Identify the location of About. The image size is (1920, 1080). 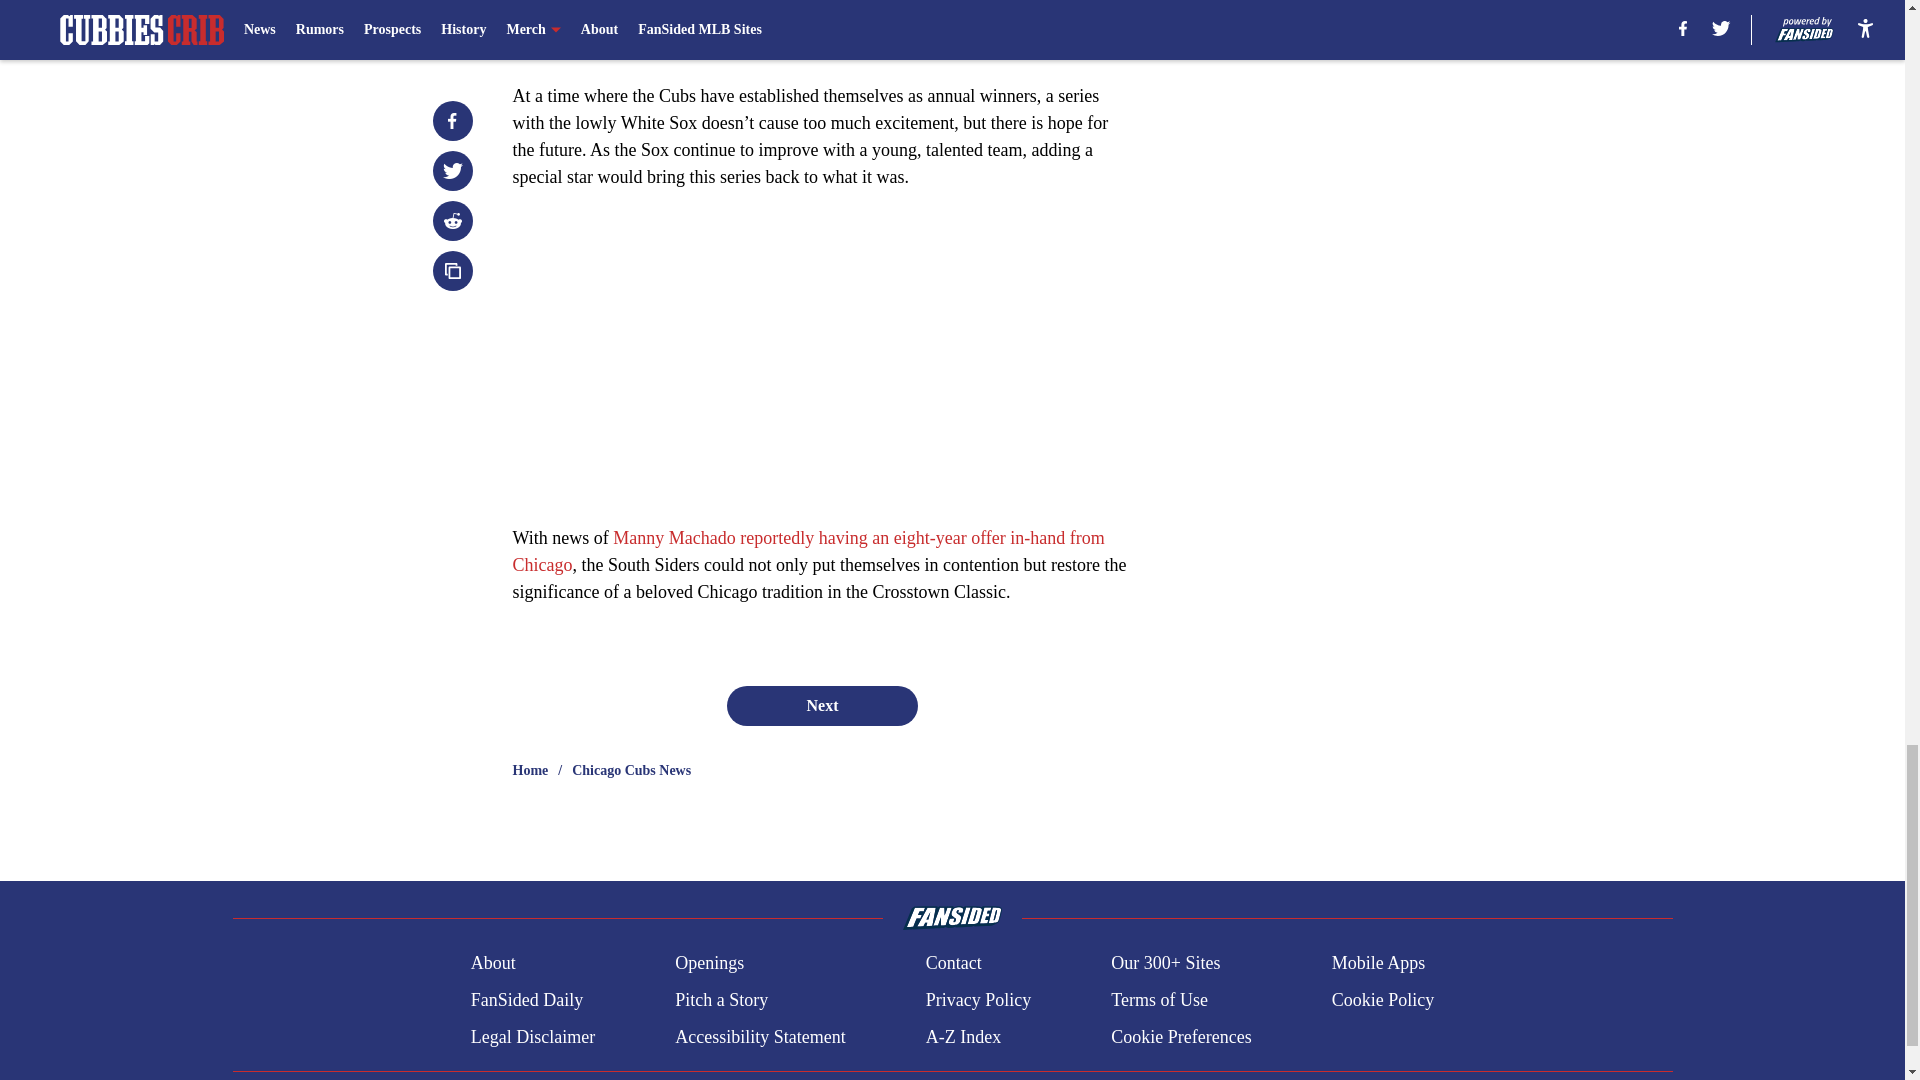
(493, 964).